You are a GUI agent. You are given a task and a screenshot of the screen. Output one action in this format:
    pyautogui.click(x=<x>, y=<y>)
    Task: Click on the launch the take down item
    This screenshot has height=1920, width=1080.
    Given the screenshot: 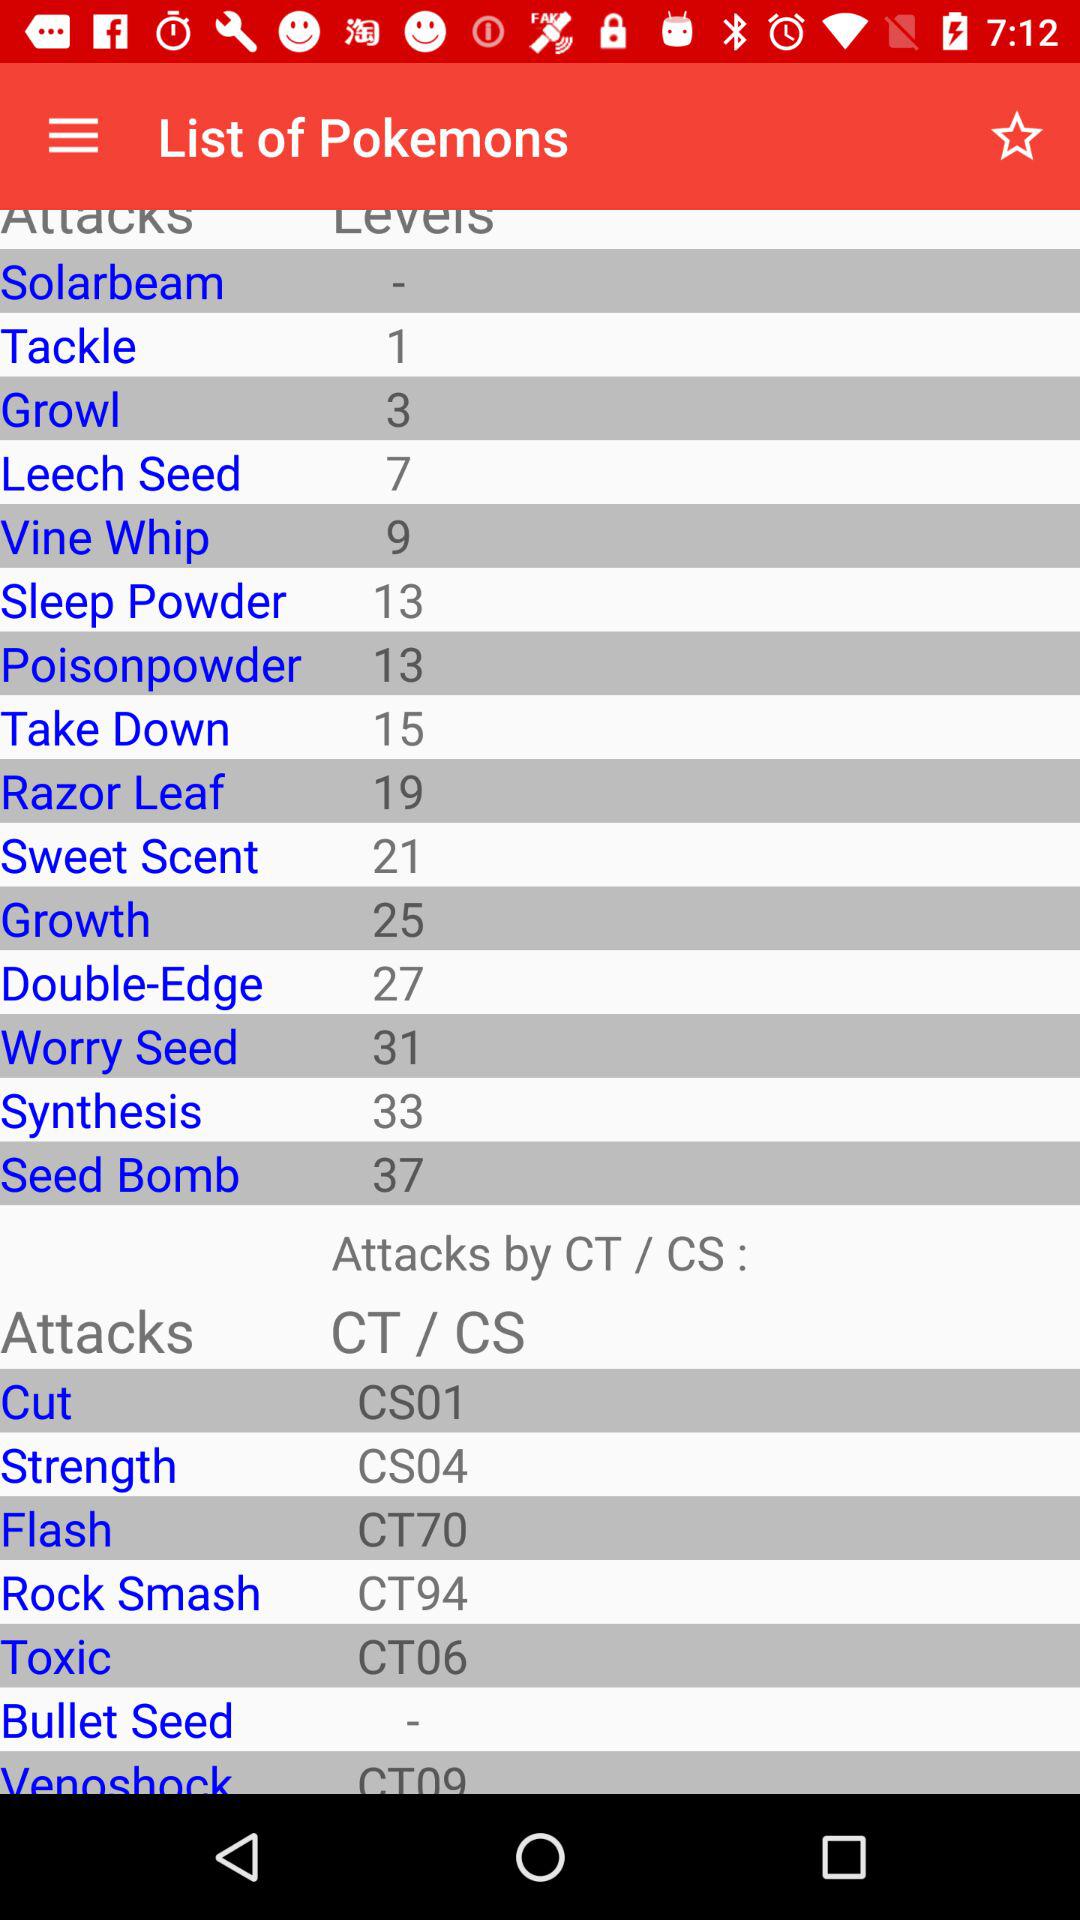 What is the action you would take?
    pyautogui.click(x=150, y=726)
    